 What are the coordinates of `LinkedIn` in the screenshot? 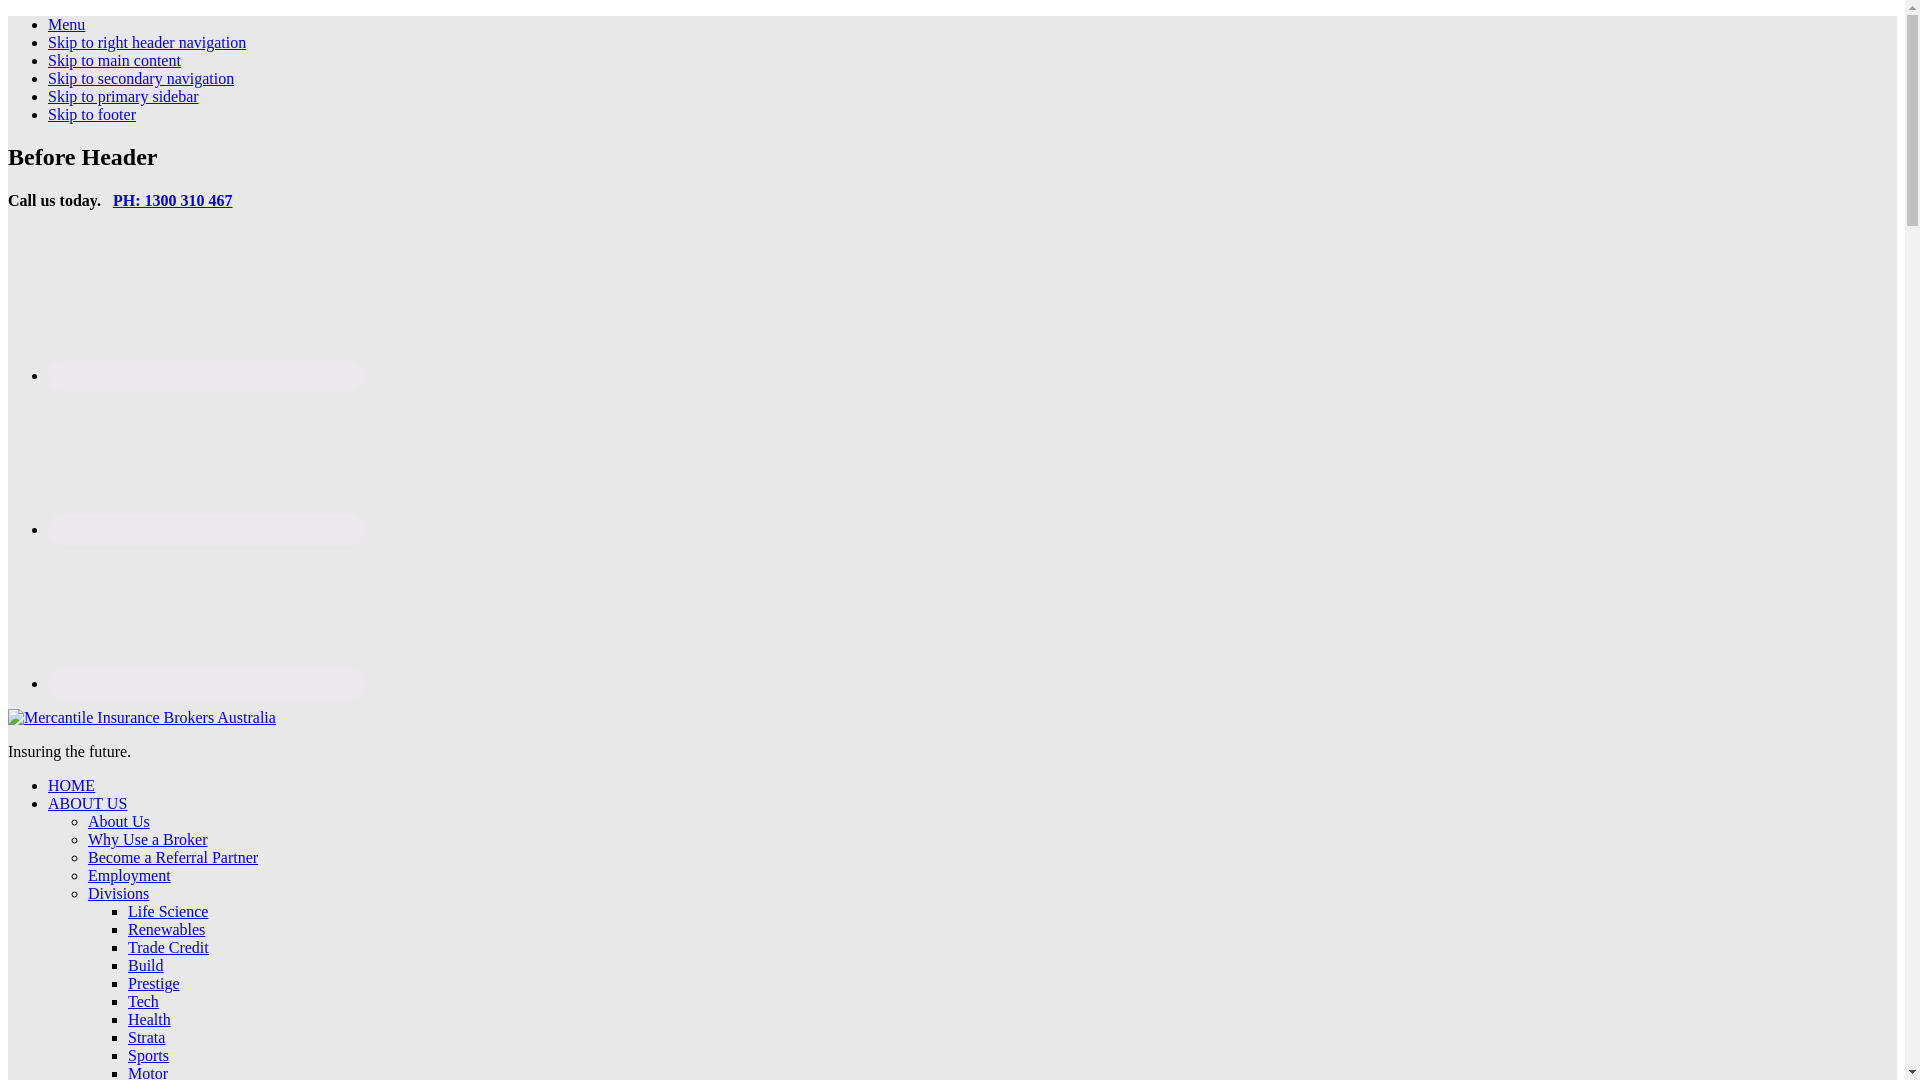 It's located at (206, 530).